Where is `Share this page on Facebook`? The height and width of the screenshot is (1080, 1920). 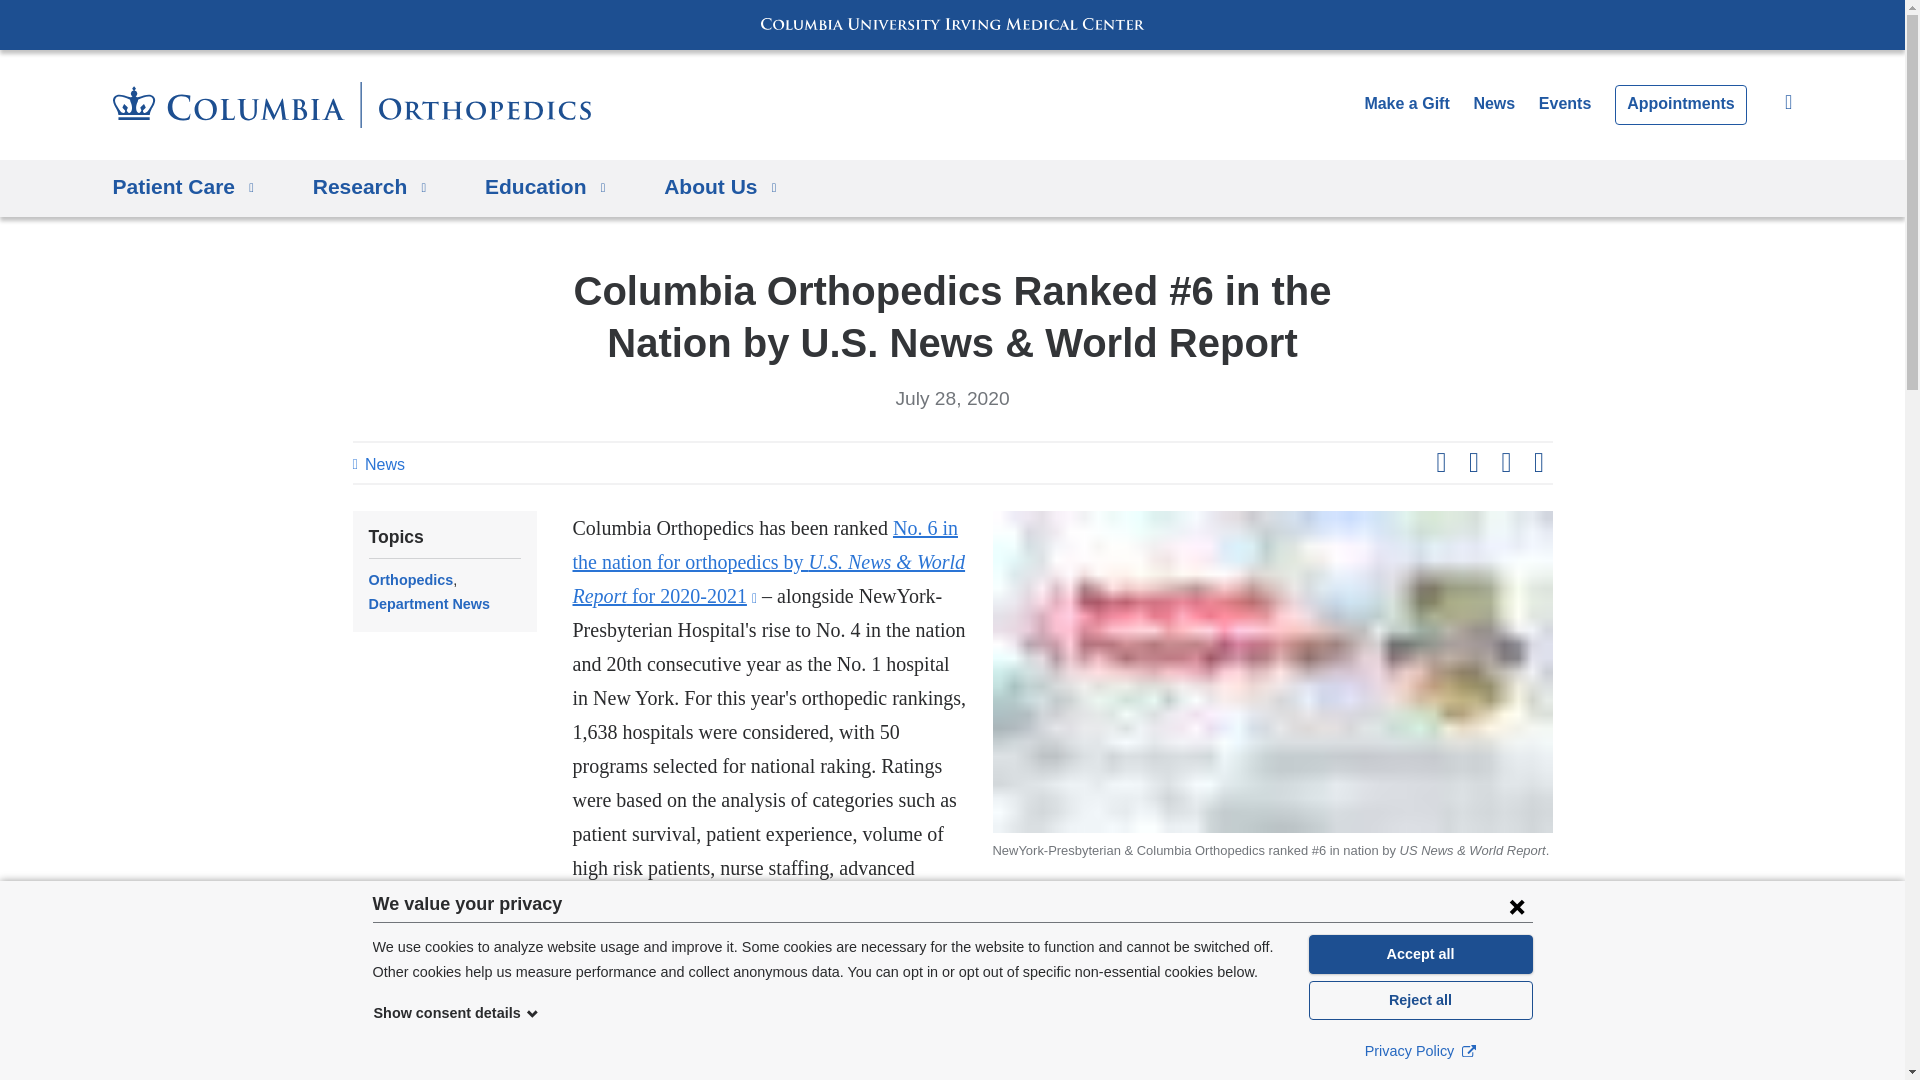
Share this page on Facebook is located at coordinates (1440, 463).